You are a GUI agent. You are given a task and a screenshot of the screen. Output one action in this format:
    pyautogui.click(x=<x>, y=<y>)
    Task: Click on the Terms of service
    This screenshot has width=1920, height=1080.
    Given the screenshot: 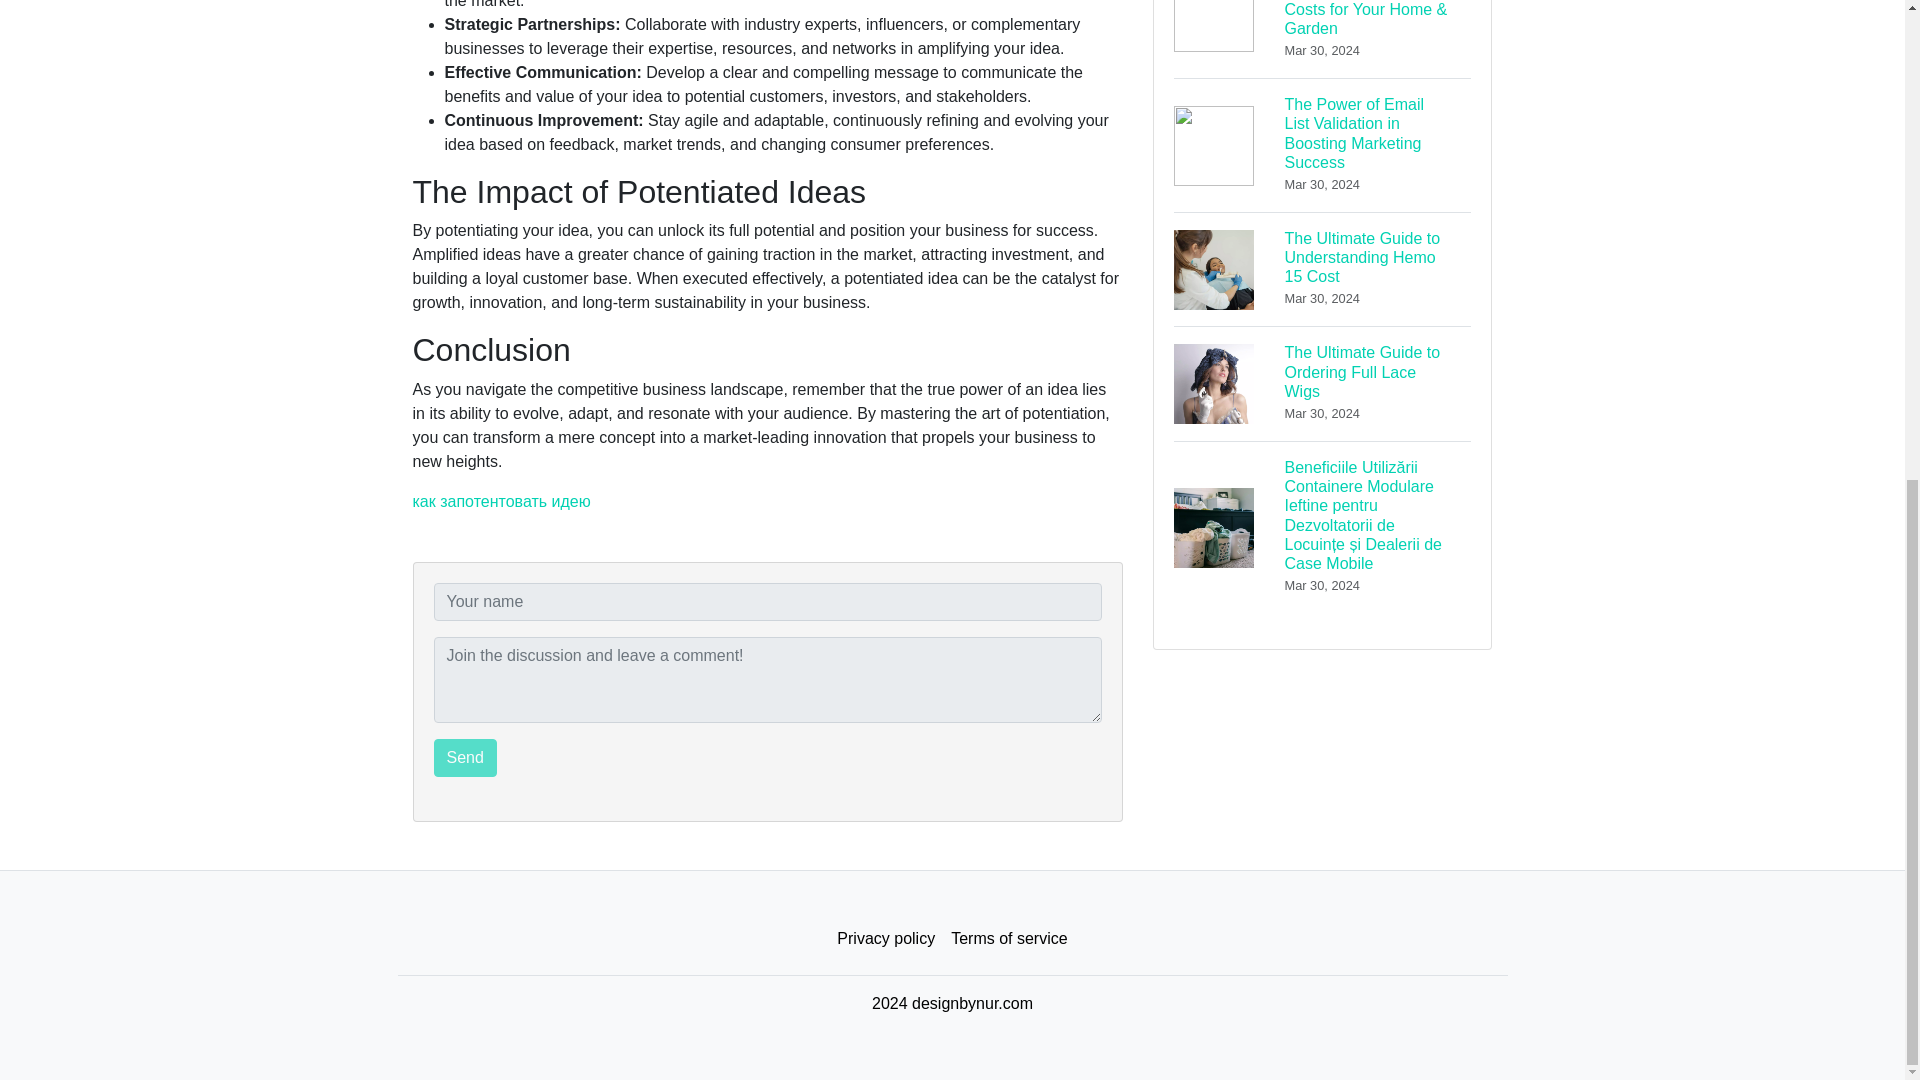 What is the action you would take?
    pyautogui.click(x=465, y=757)
    